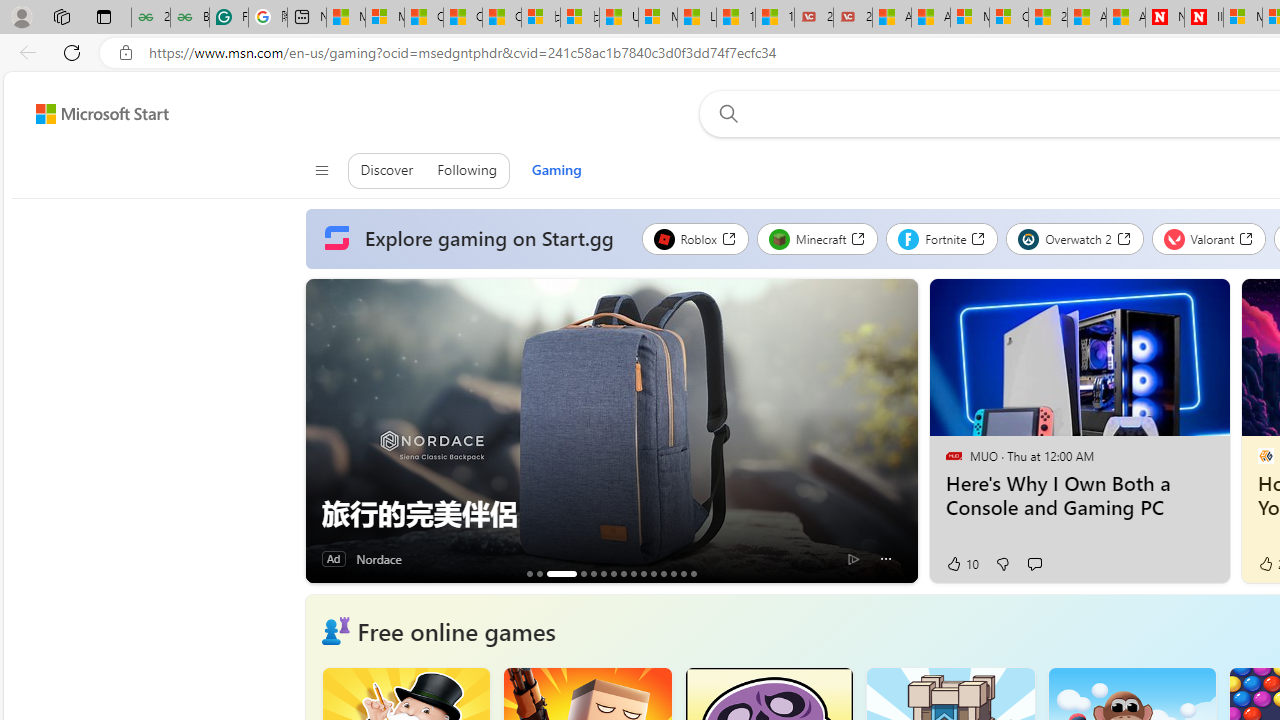 The width and height of the screenshot is (1280, 720). What do you see at coordinates (852, 18) in the screenshot?
I see `21 Movies That Outdid the Books They Were Based On` at bounding box center [852, 18].